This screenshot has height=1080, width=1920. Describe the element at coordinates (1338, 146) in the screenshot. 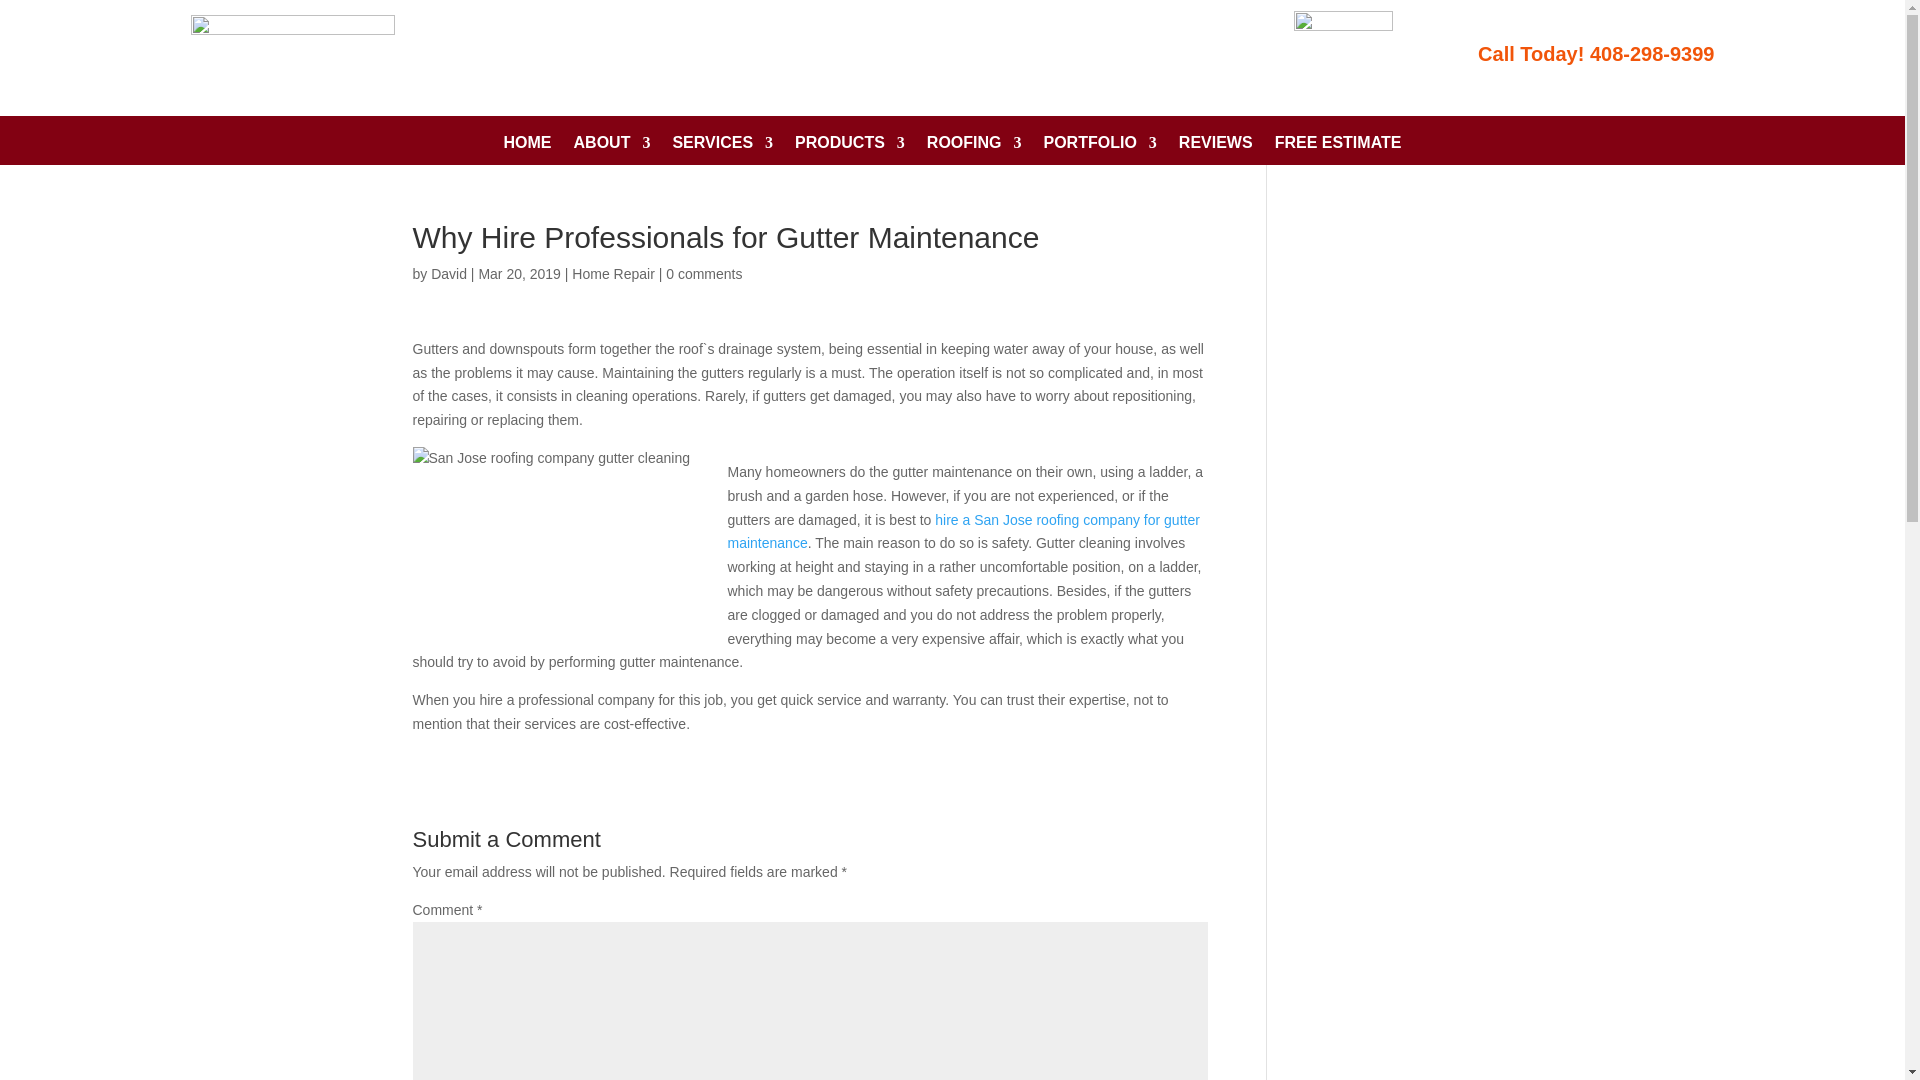

I see `FREE ESTIMATE` at that location.